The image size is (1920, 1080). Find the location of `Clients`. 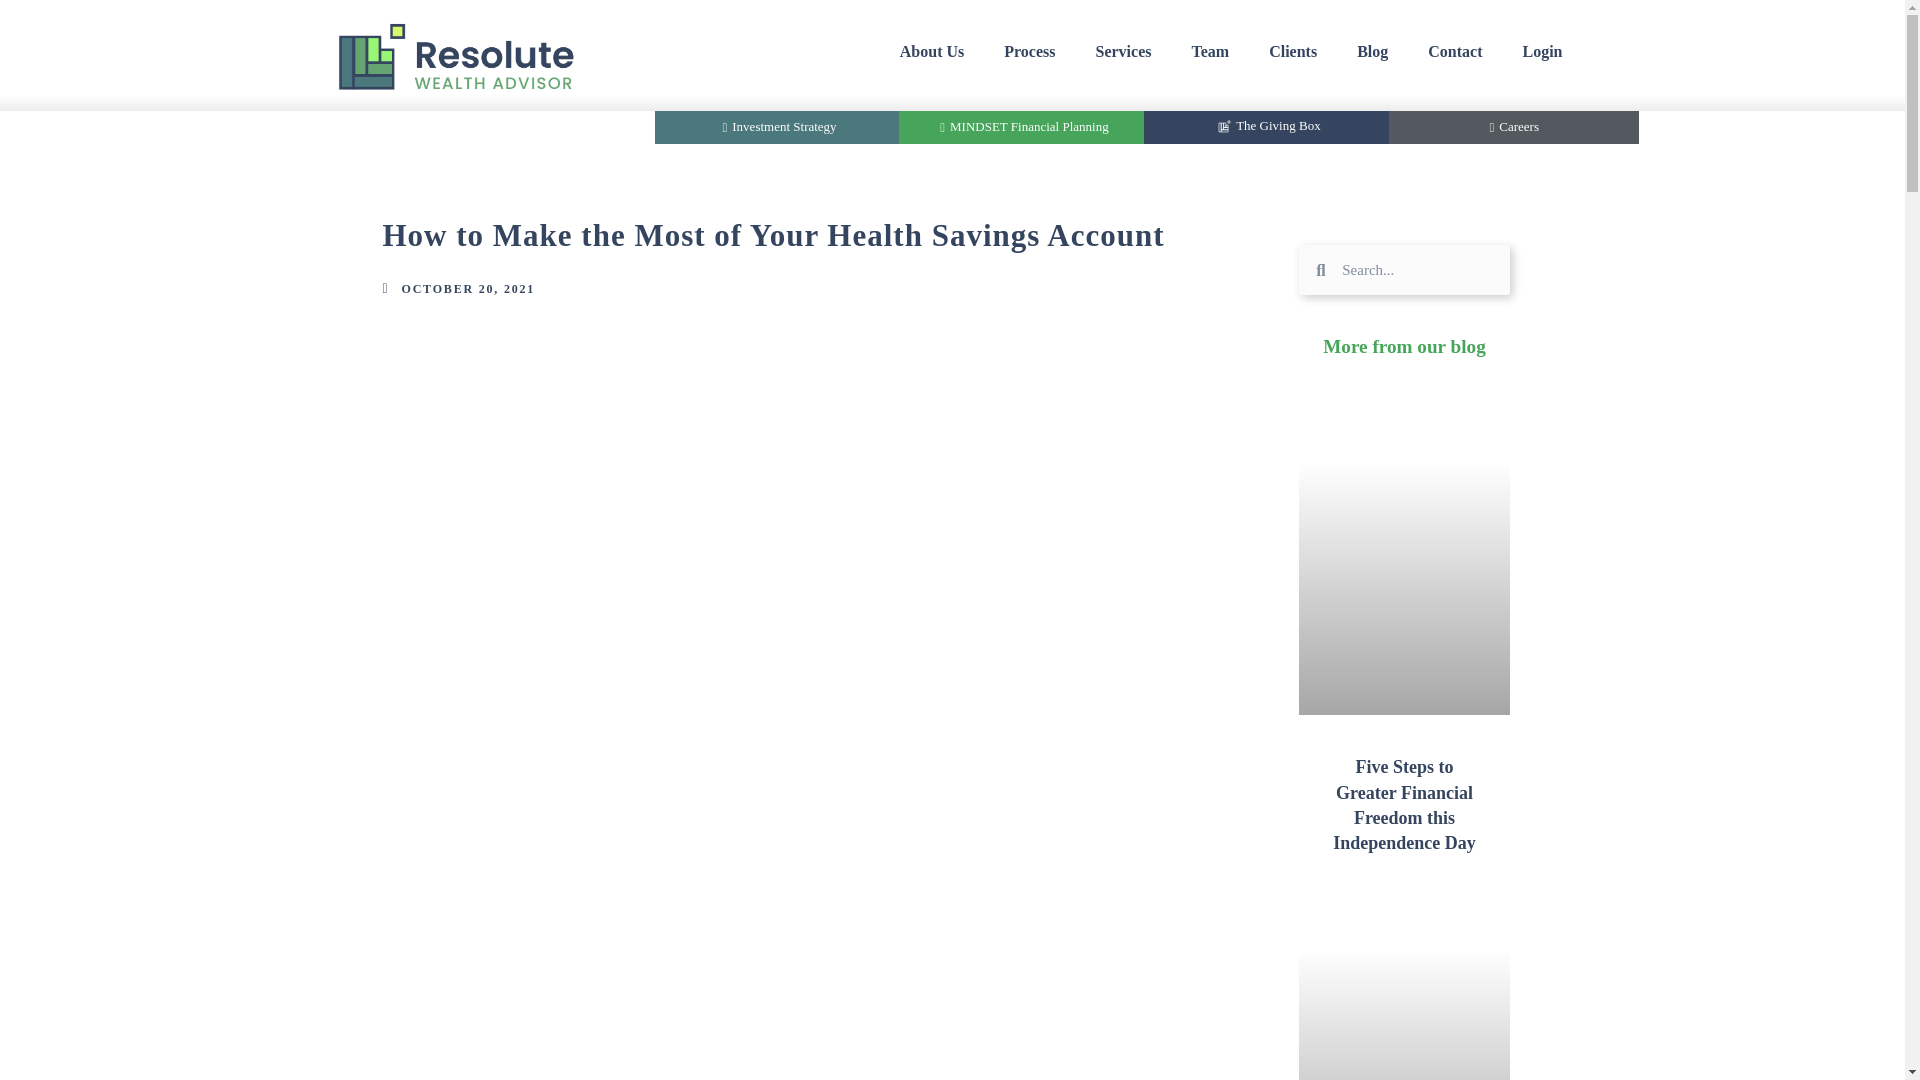

Clients is located at coordinates (1292, 52).